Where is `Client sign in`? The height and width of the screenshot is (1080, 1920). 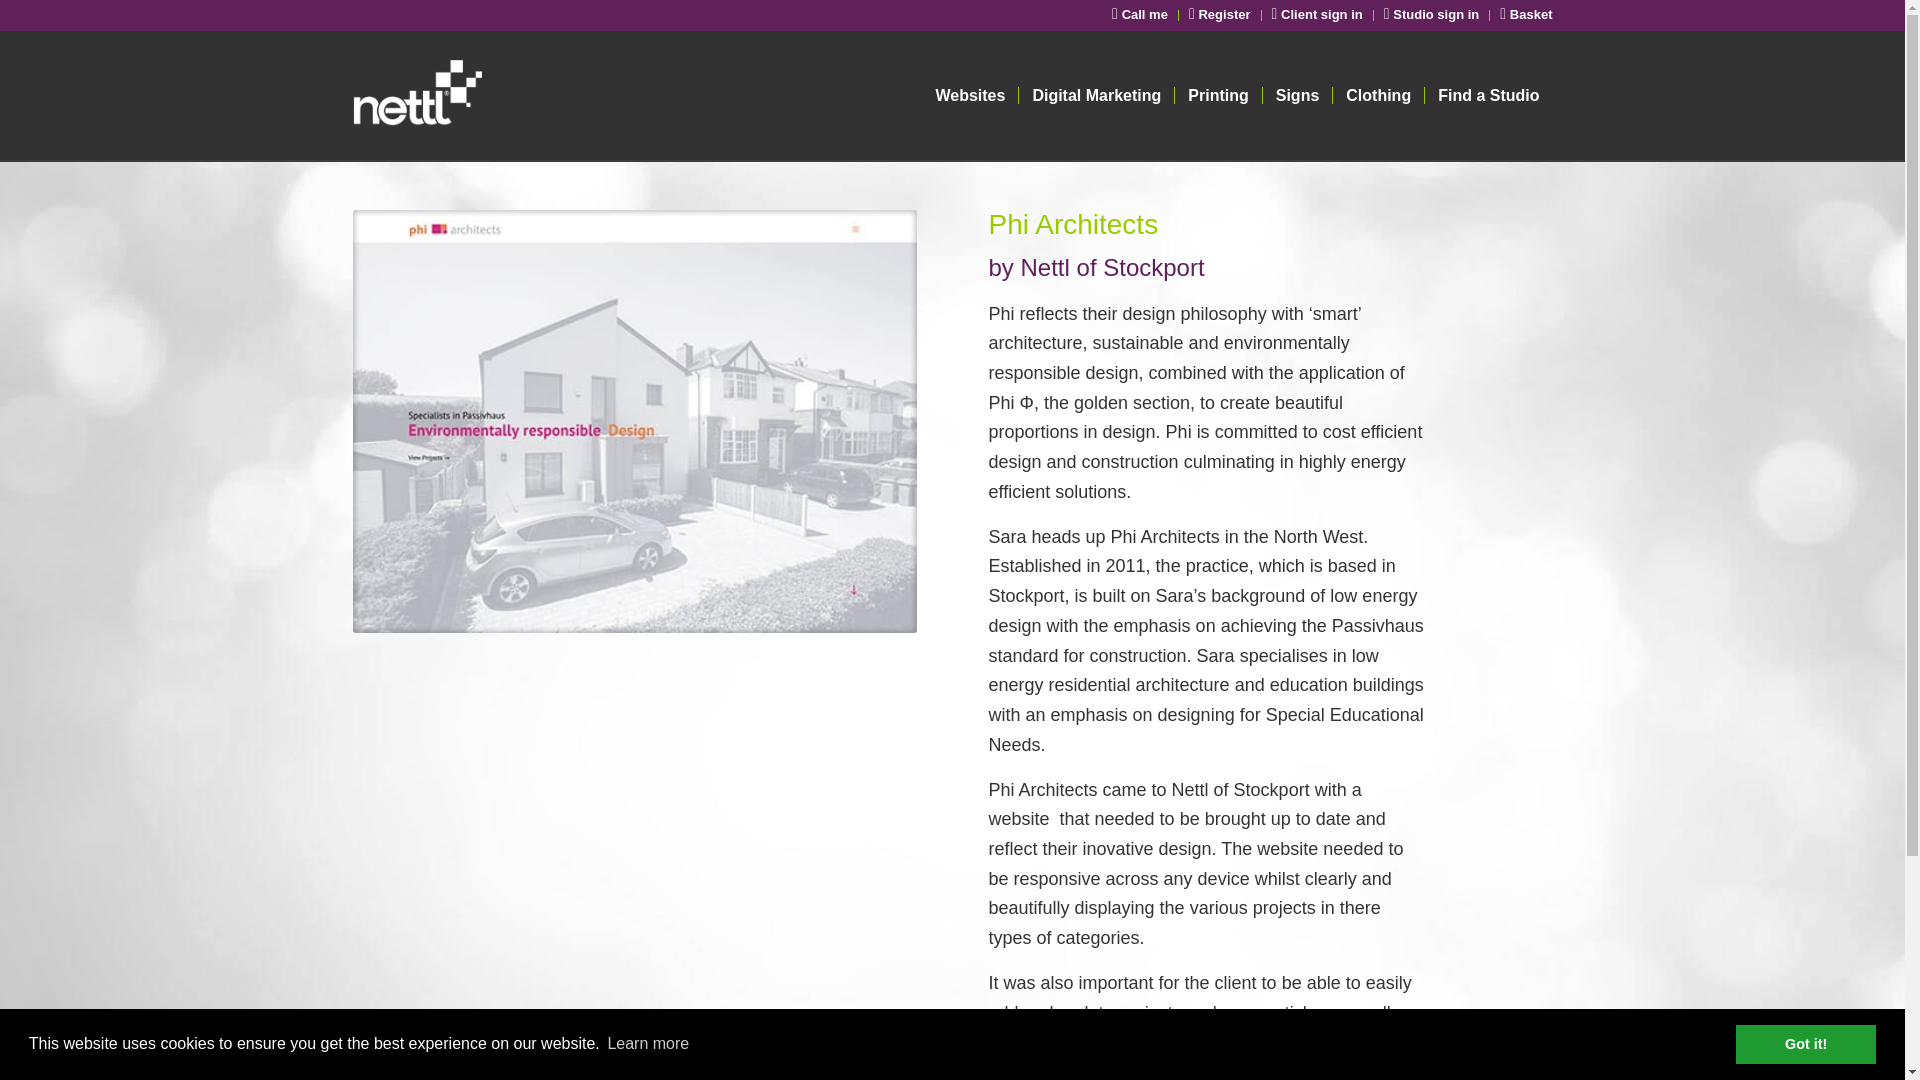 Client sign in is located at coordinates (1317, 14).